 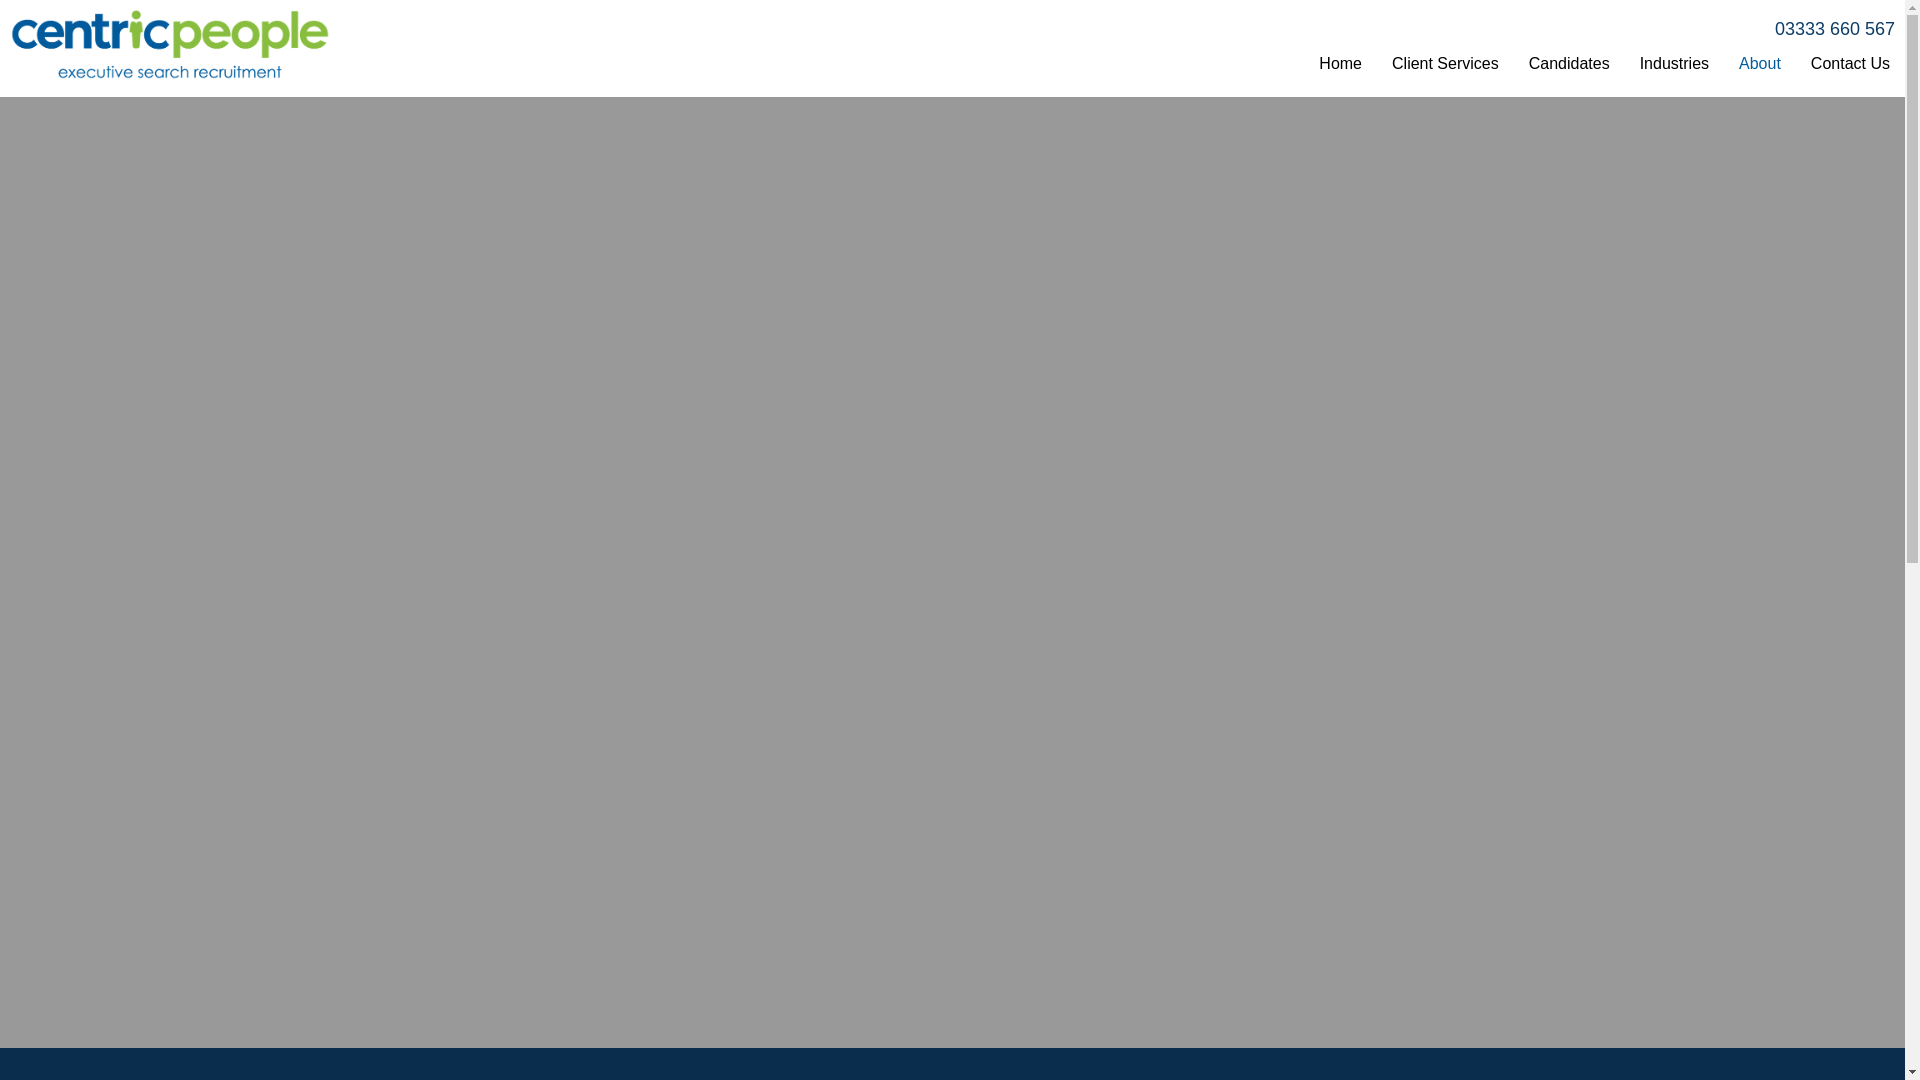 I want to click on Home, so click(x=1340, y=64).